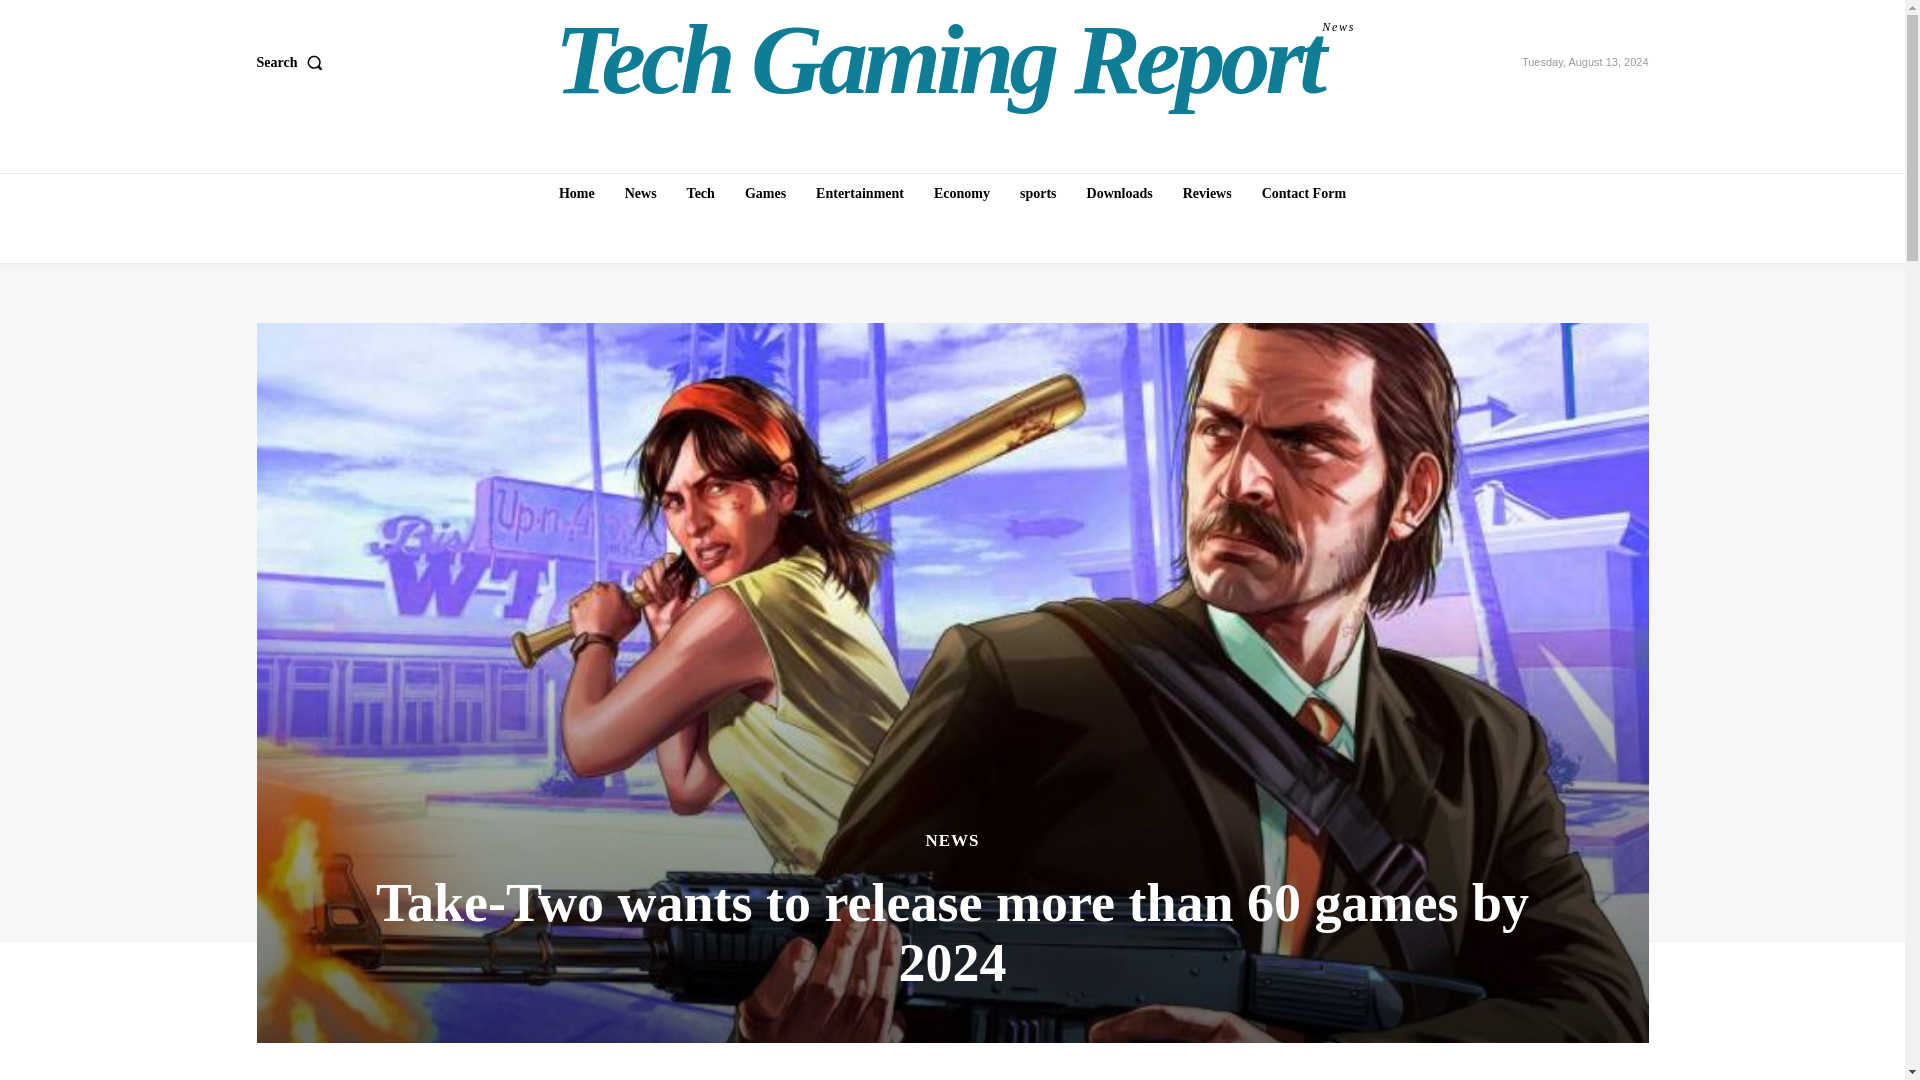  I want to click on Games, so click(292, 63).